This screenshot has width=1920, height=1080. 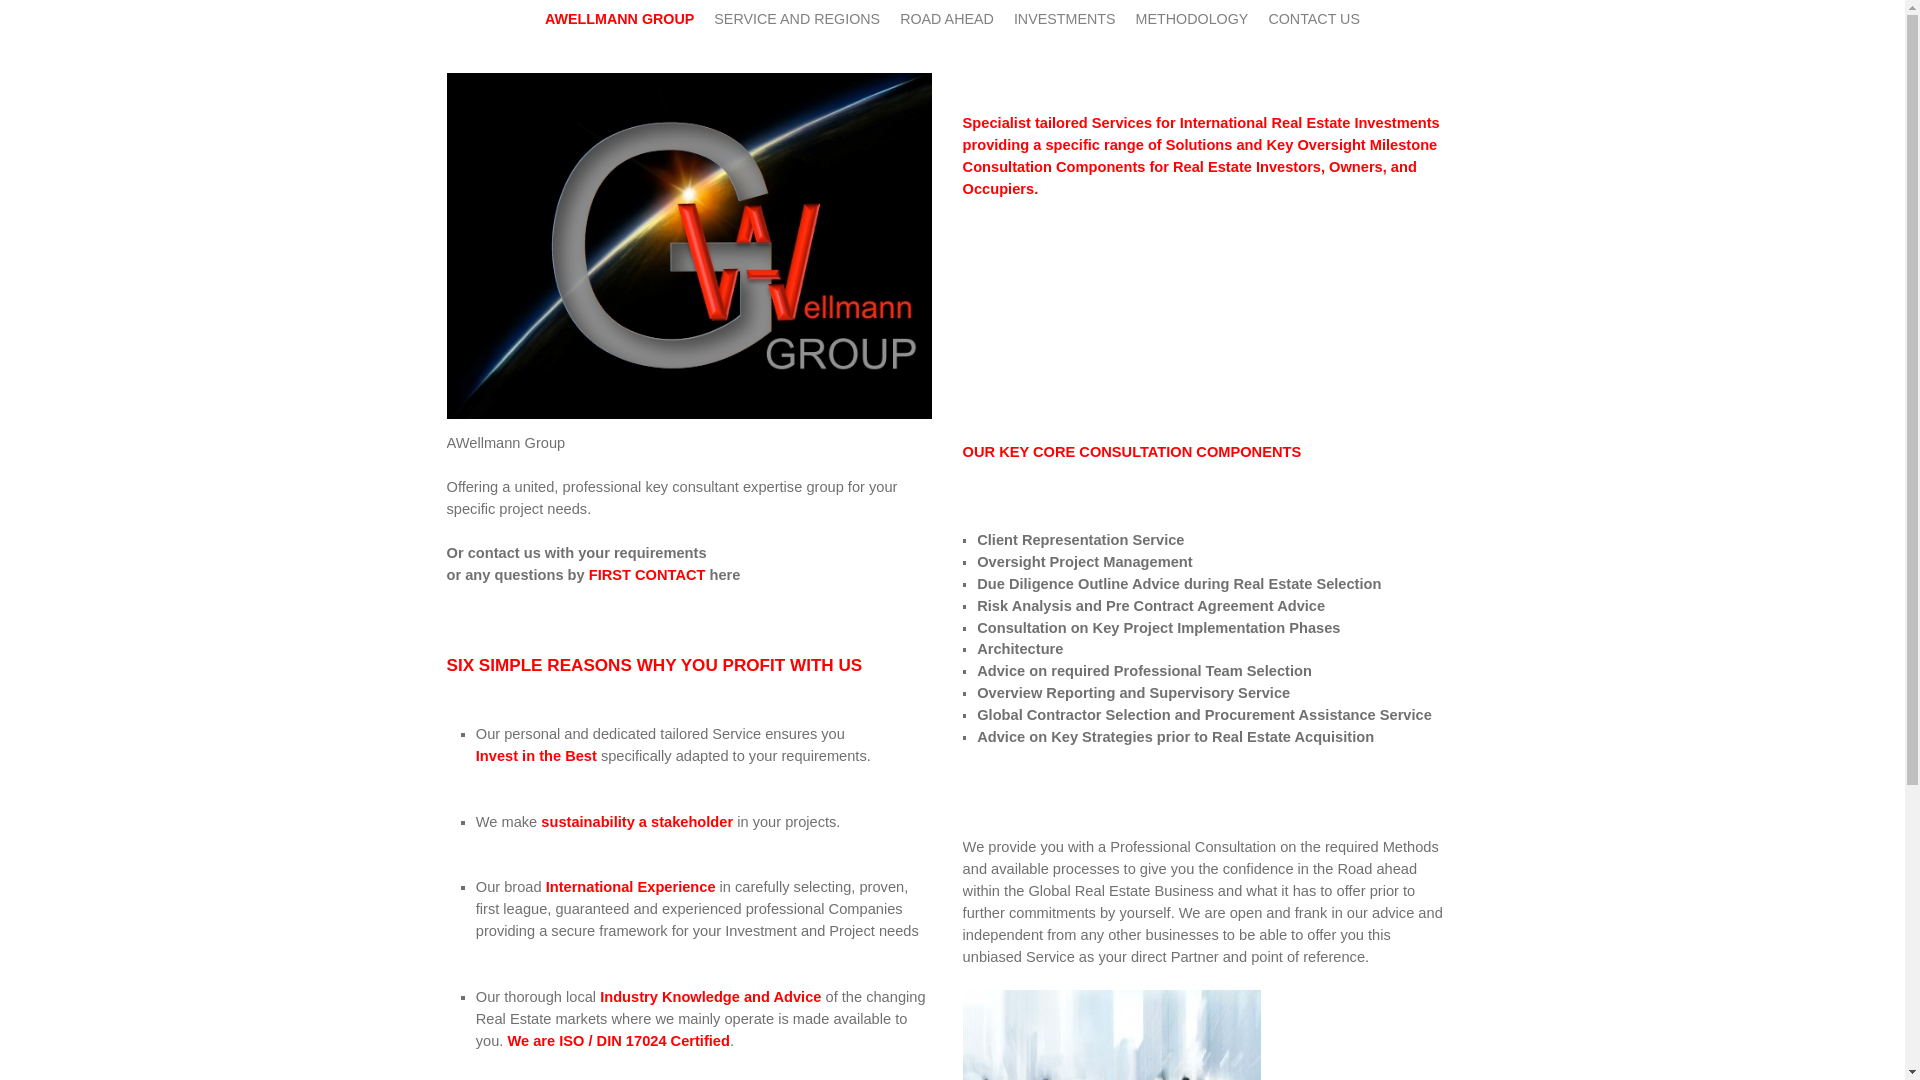 What do you see at coordinates (648, 575) in the screenshot?
I see `FIRST CONTACT` at bounding box center [648, 575].